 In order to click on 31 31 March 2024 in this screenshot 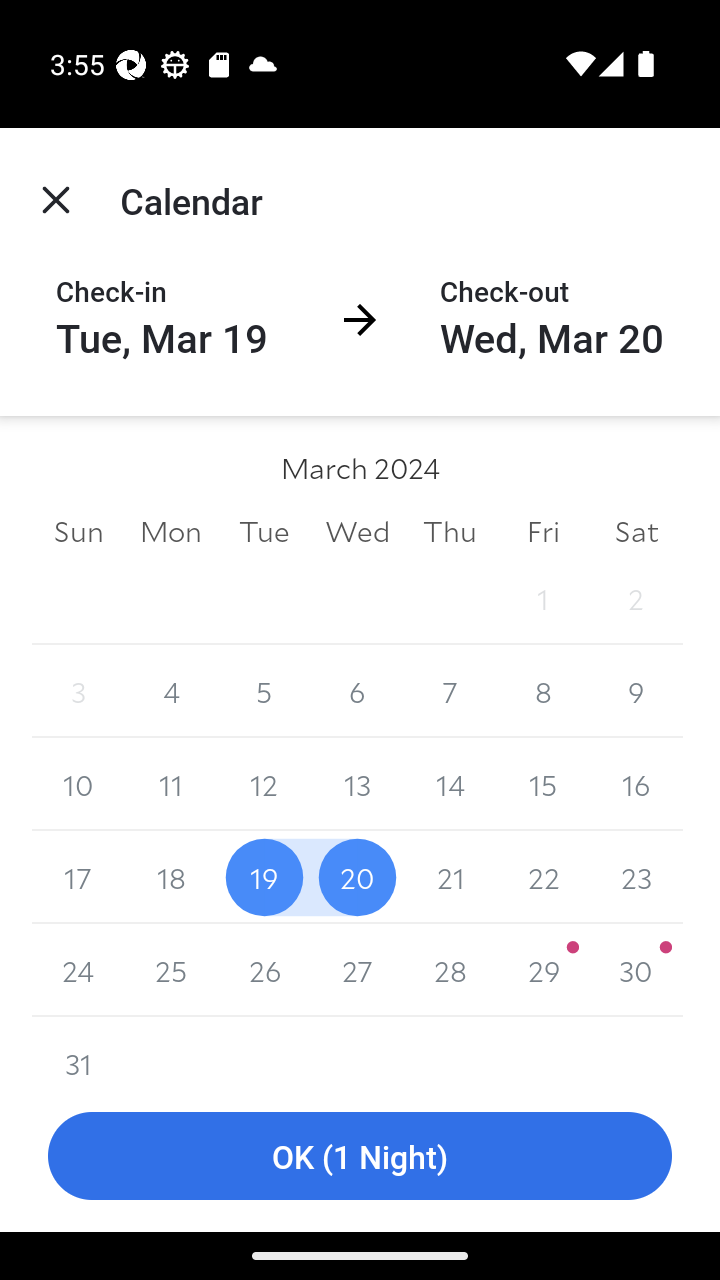, I will do `click(78, 1048)`.